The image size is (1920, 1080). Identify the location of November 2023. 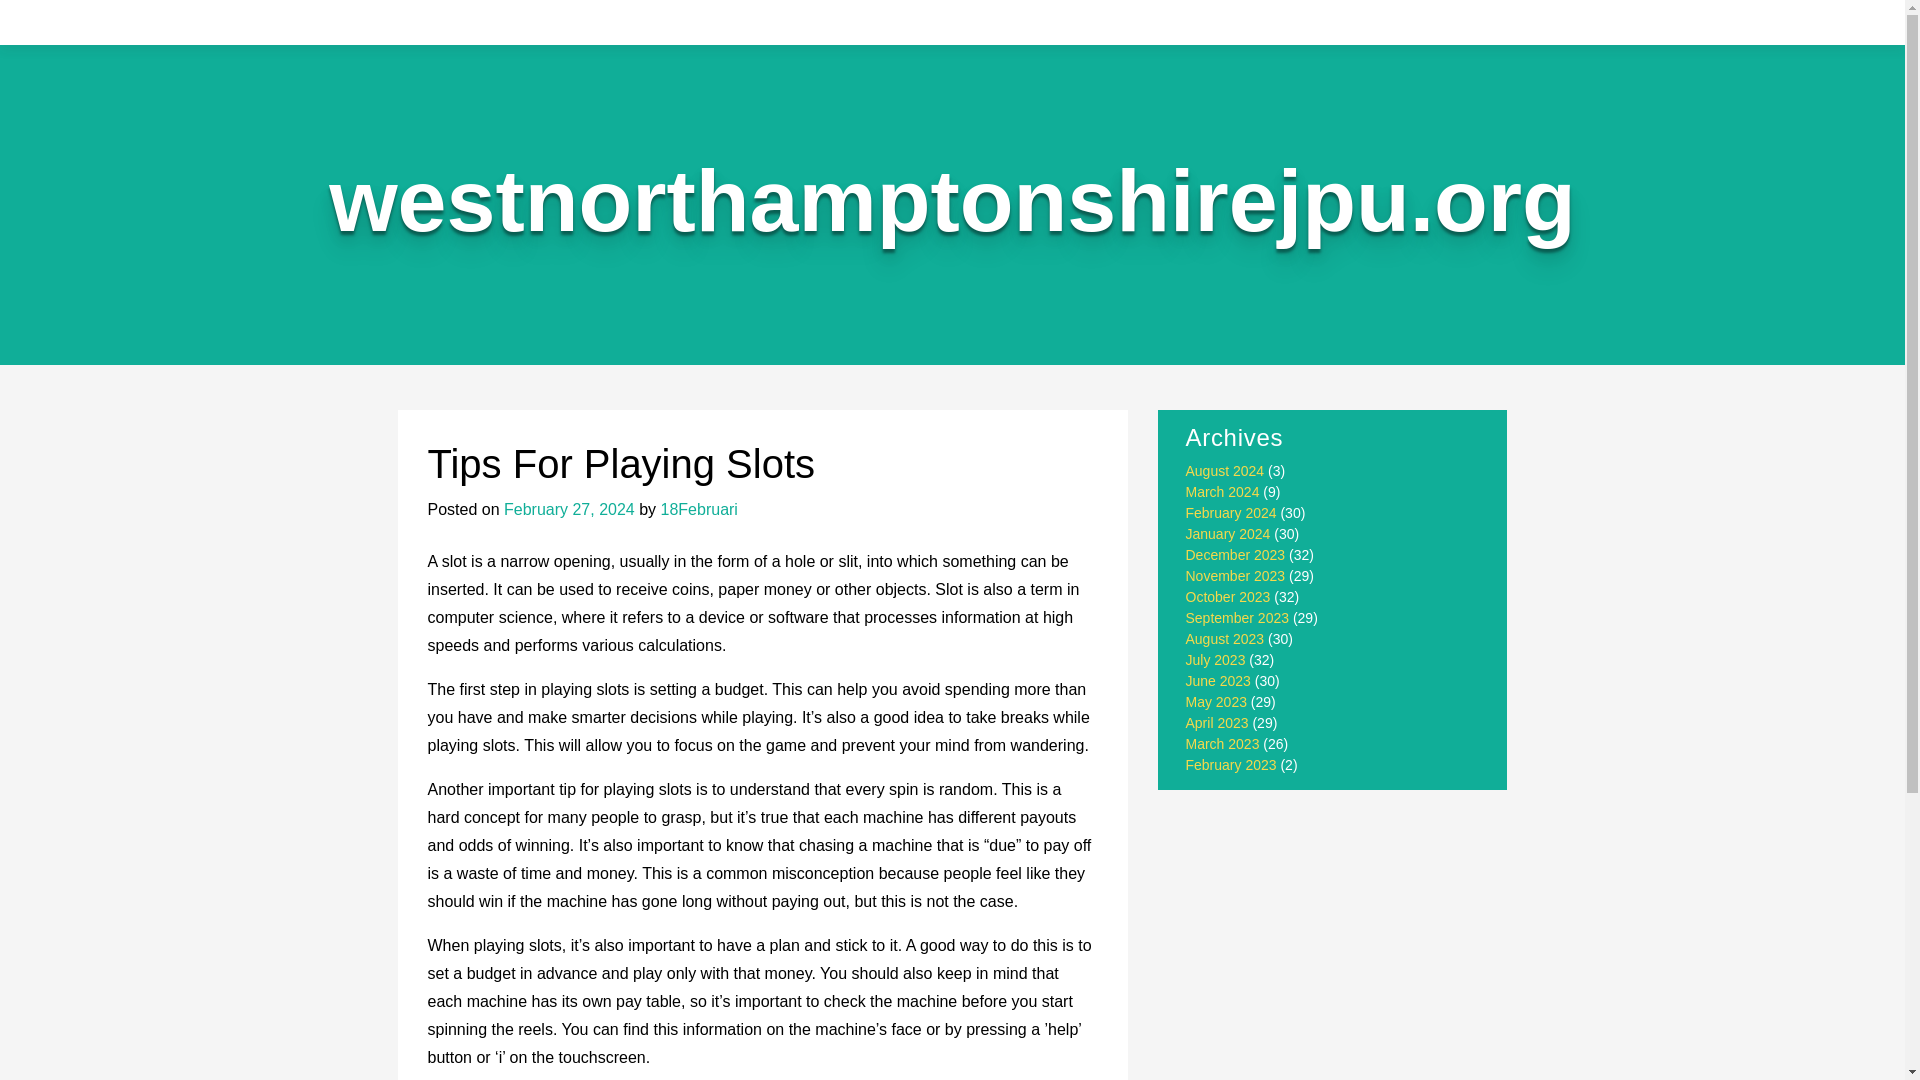
(1236, 576).